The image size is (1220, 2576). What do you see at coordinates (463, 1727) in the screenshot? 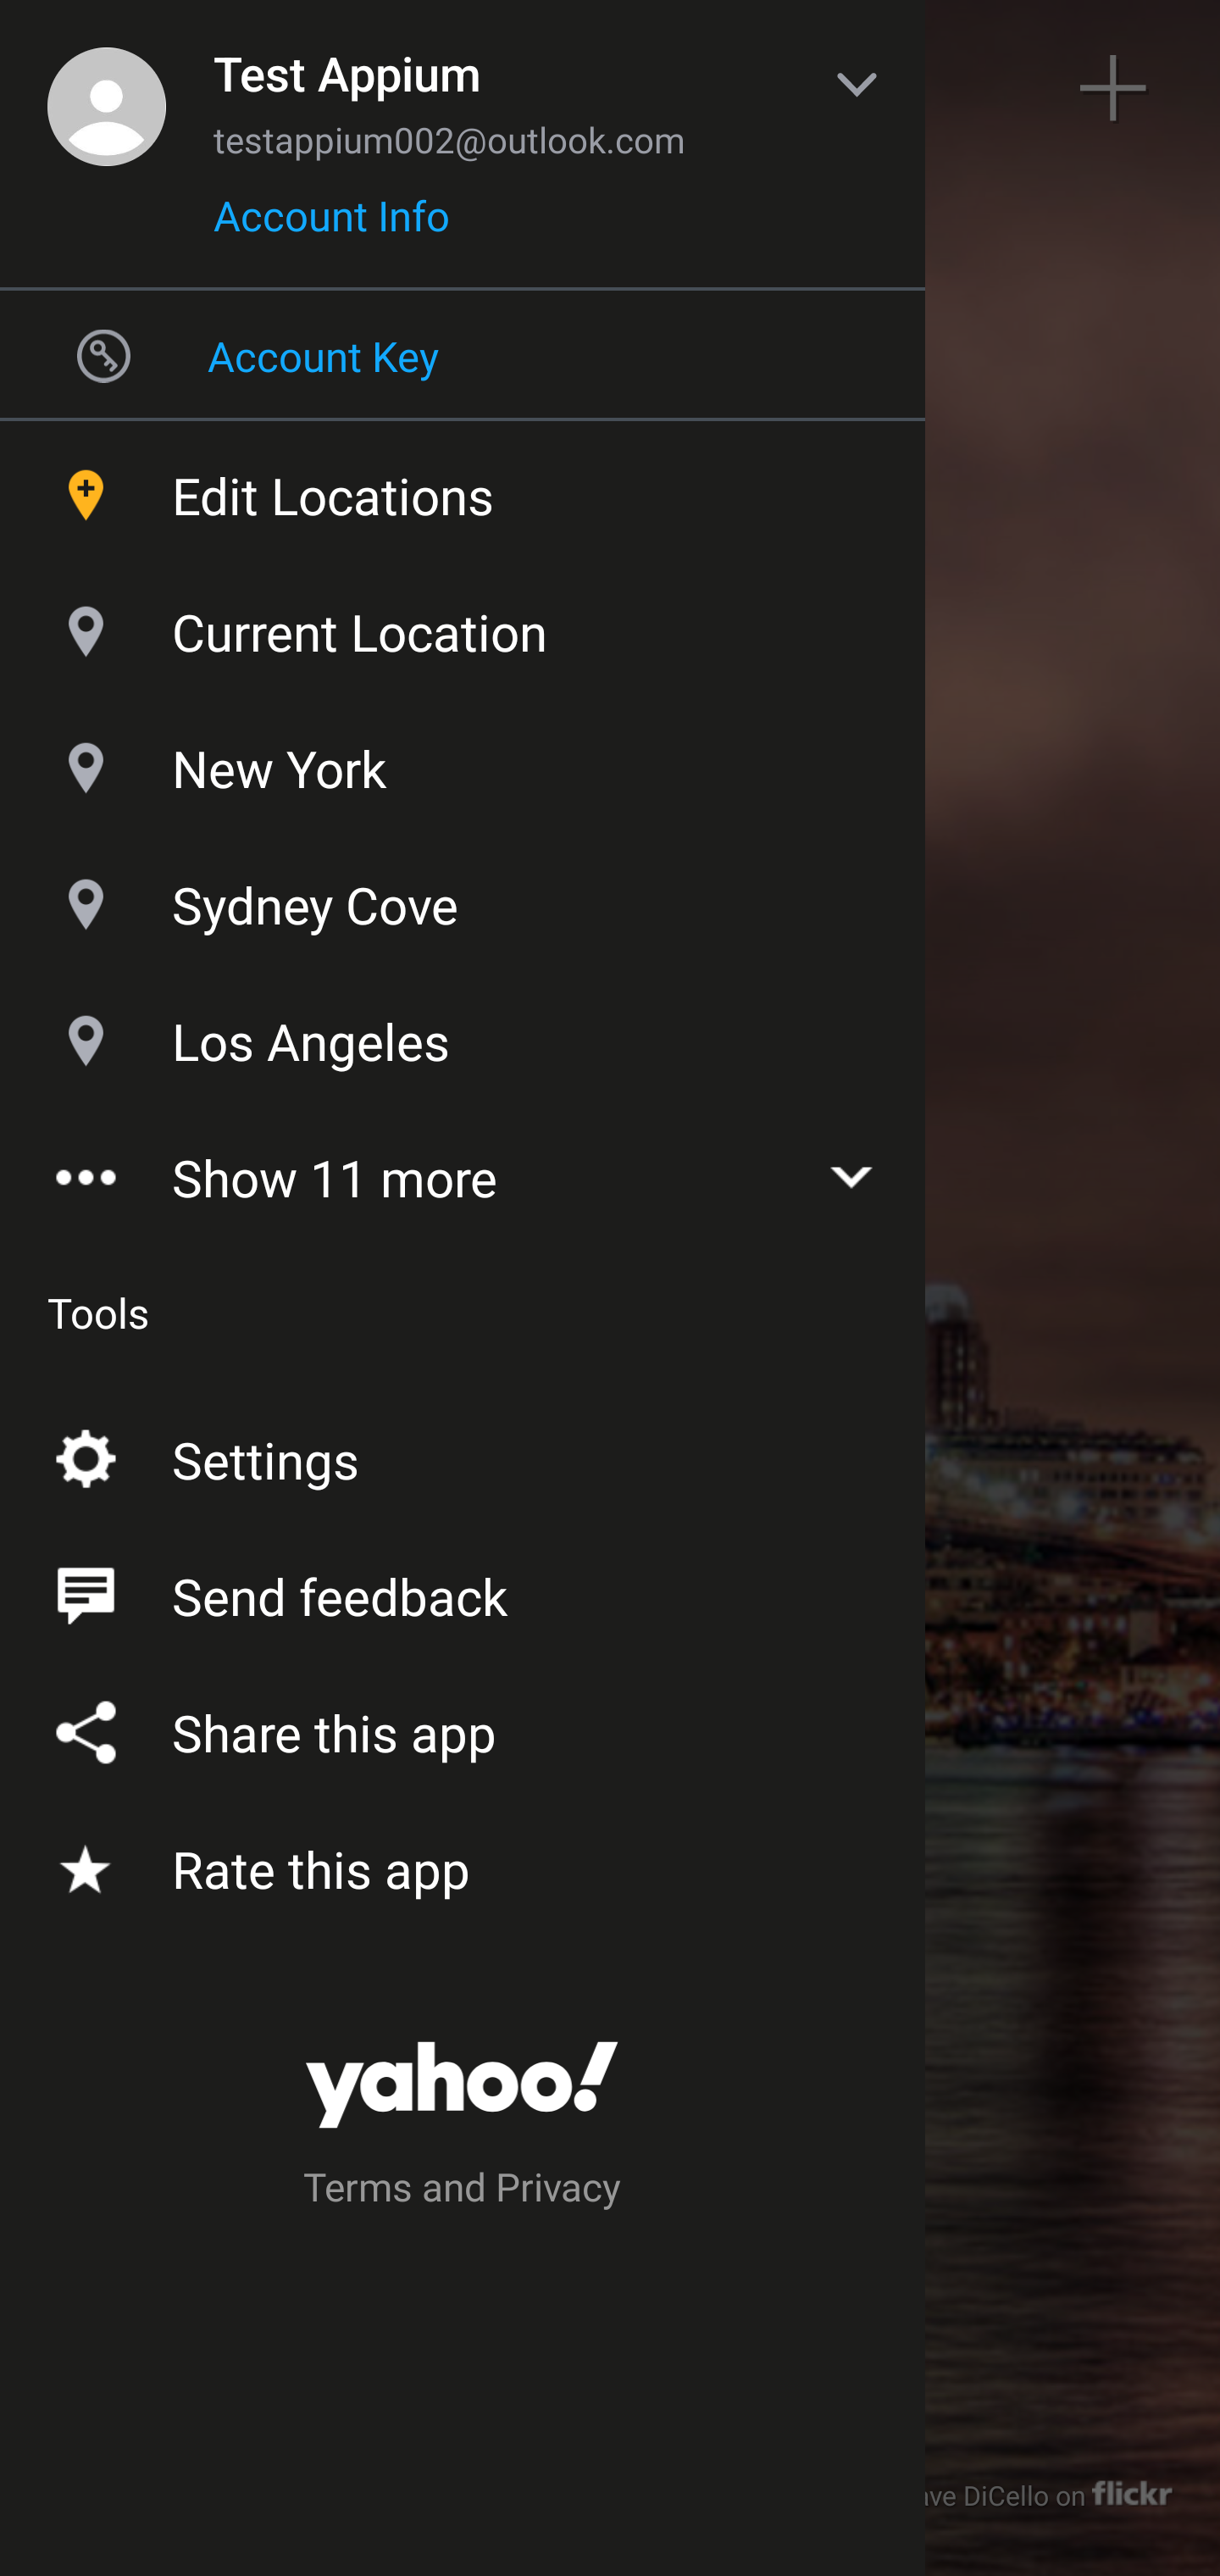
I see `Share this app` at bounding box center [463, 1727].